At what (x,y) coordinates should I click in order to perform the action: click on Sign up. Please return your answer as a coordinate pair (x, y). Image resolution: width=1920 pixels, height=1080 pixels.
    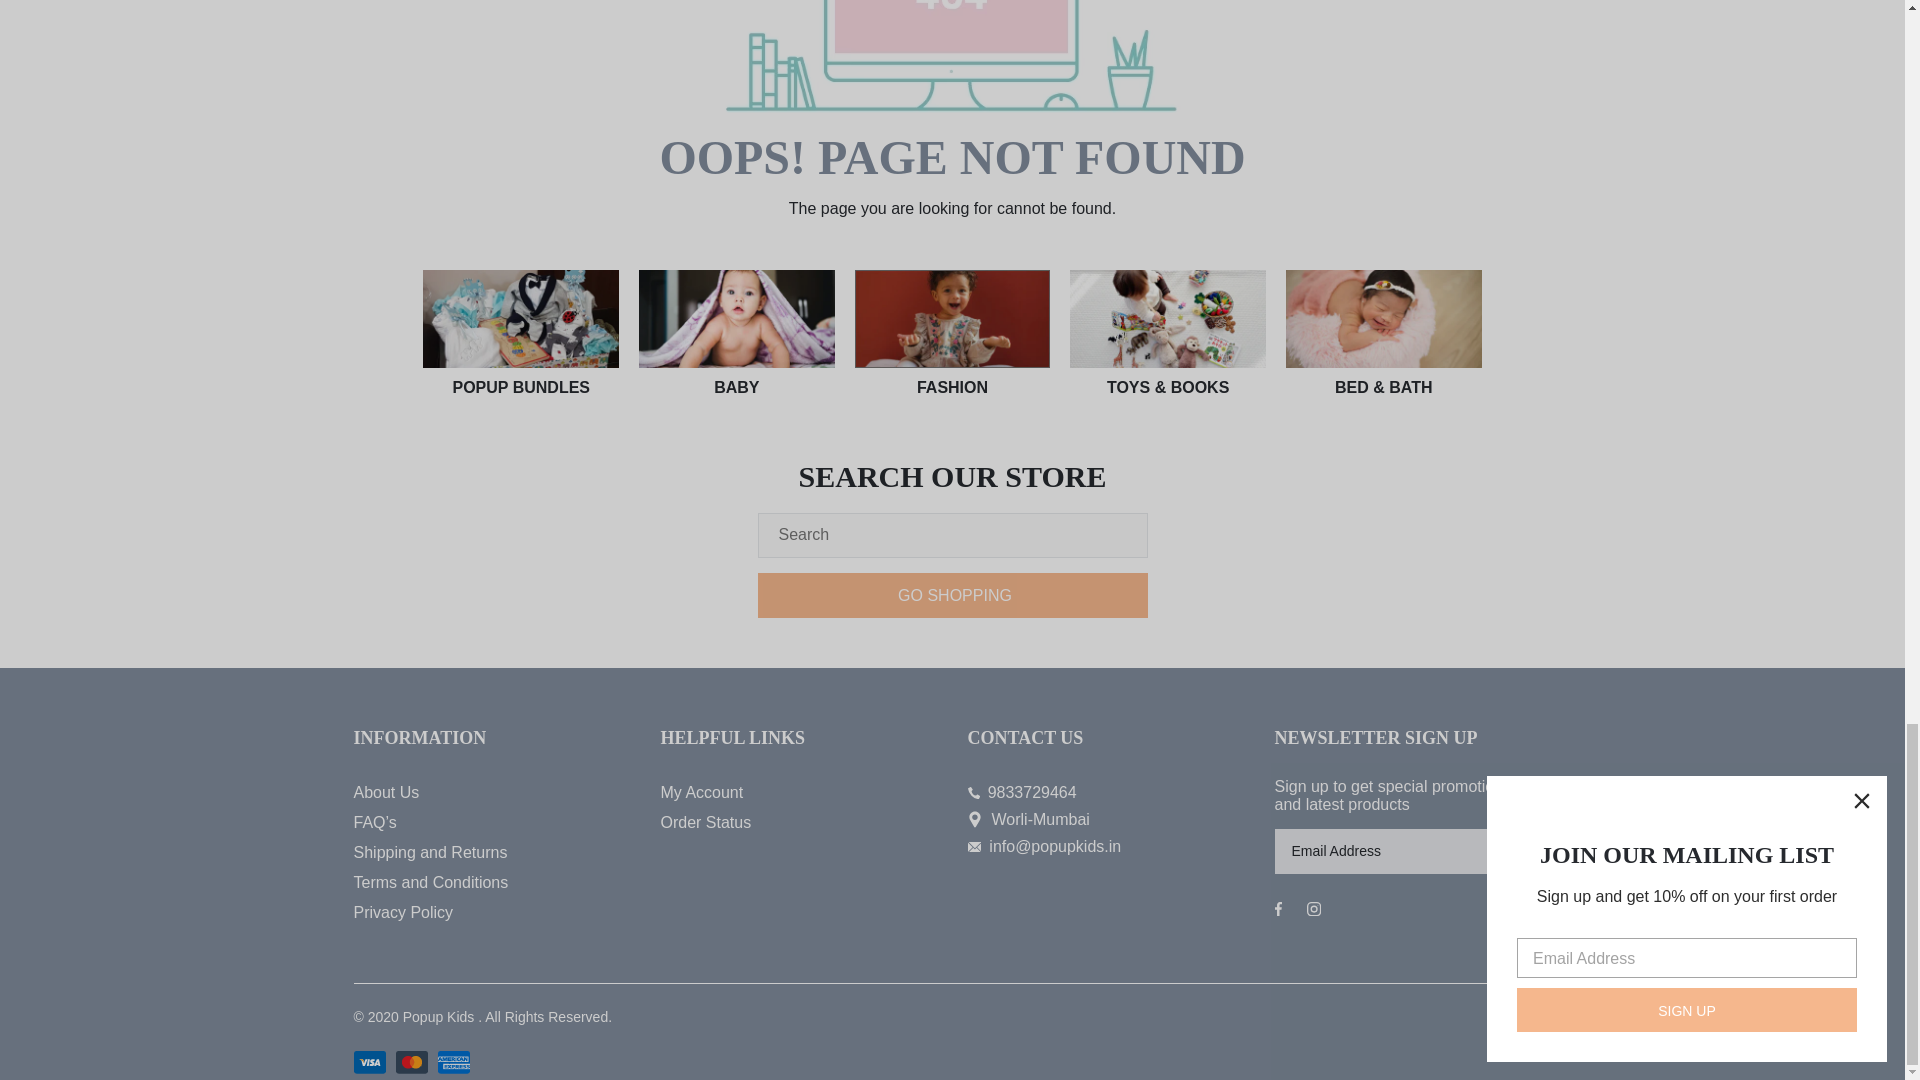
    Looking at the image, I should click on (1520, 851).